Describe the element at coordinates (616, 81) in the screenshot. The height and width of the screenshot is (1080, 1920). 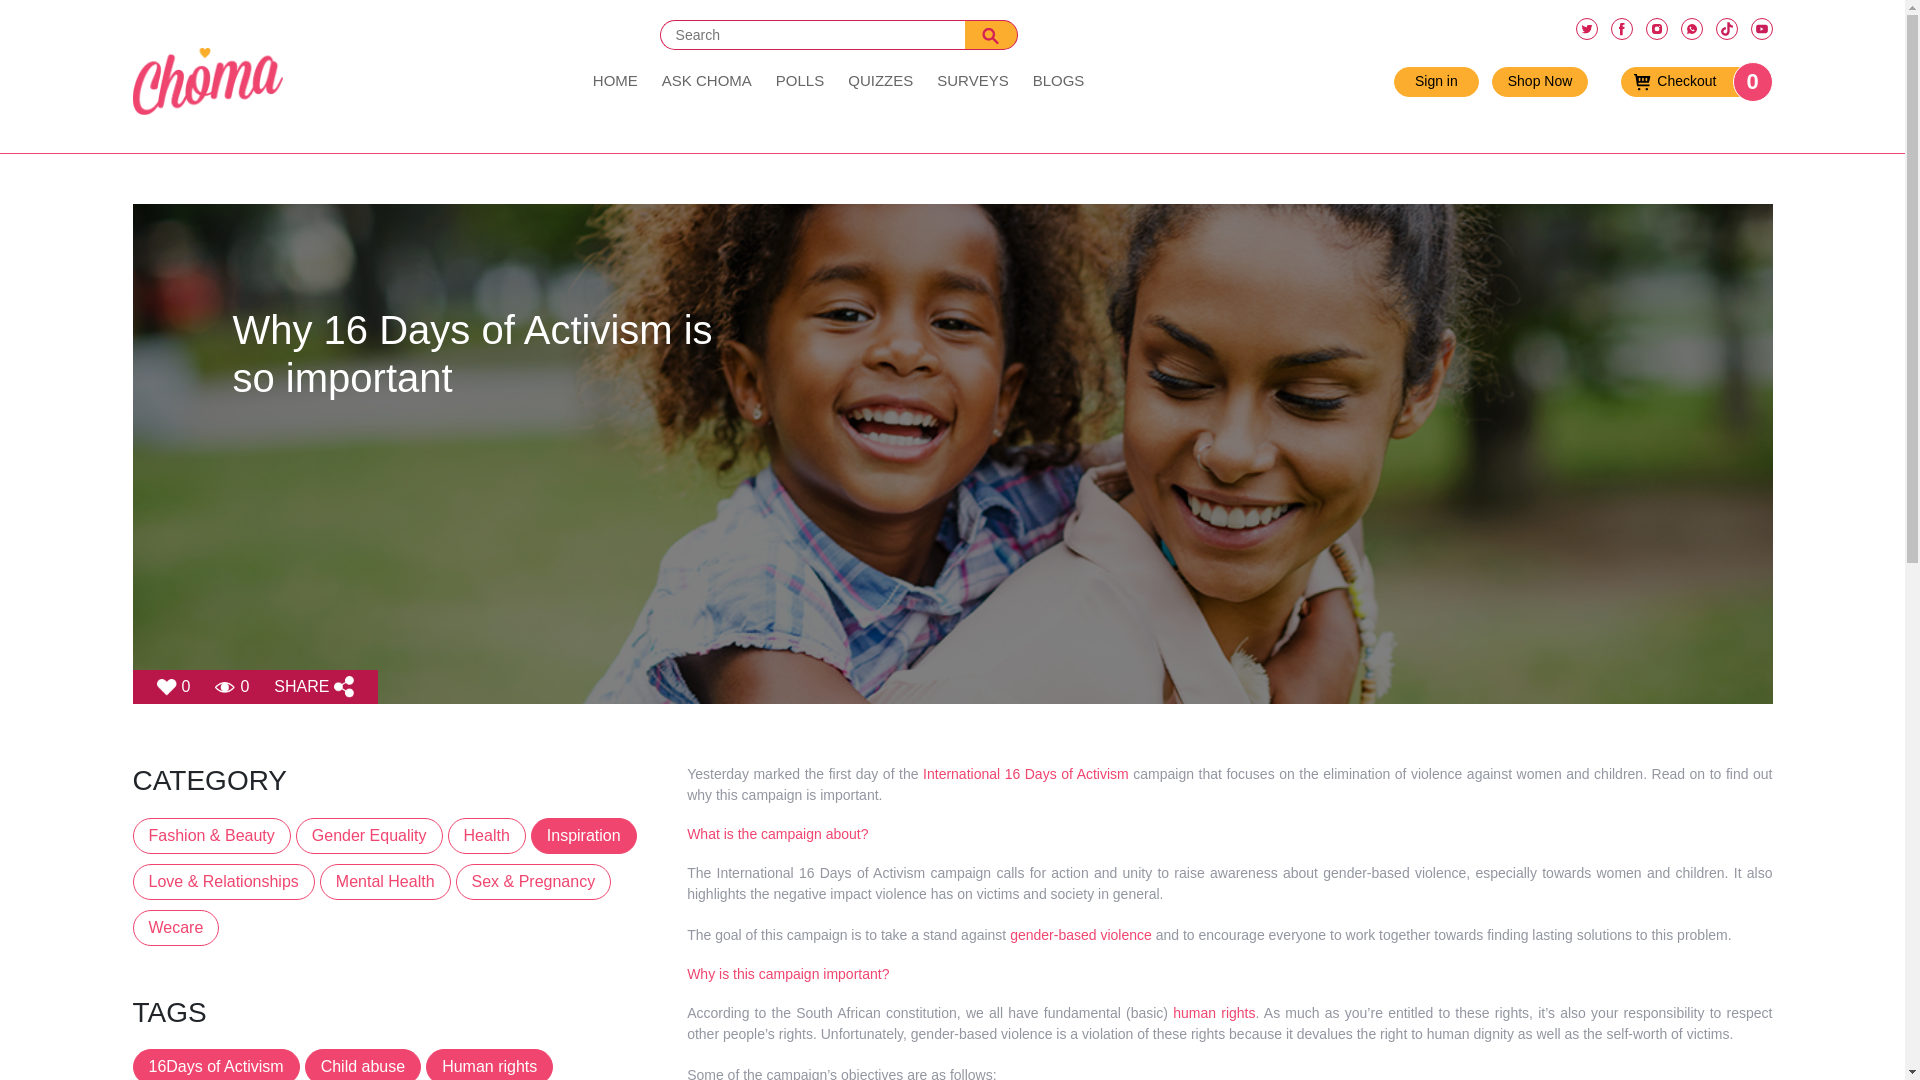
I see `HOME` at that location.